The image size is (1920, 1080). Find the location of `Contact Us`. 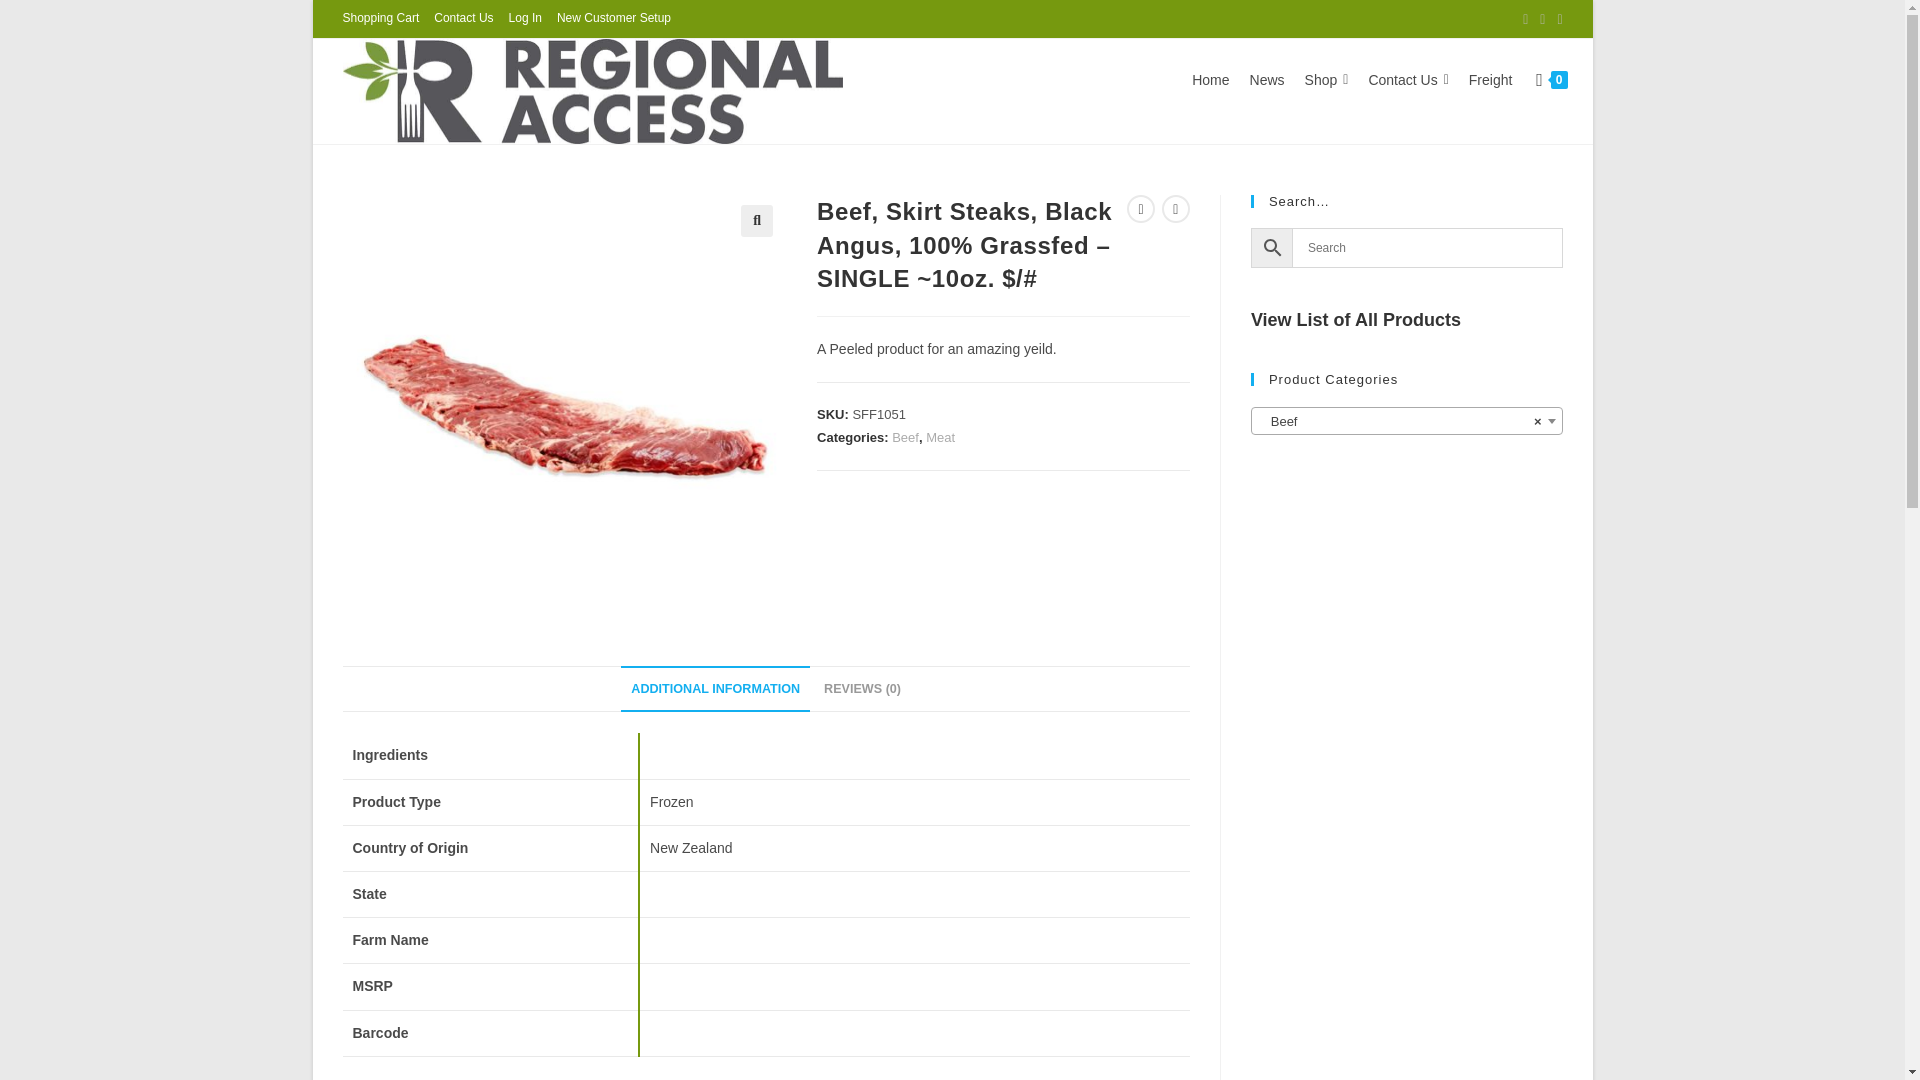

Contact Us is located at coordinates (463, 18).